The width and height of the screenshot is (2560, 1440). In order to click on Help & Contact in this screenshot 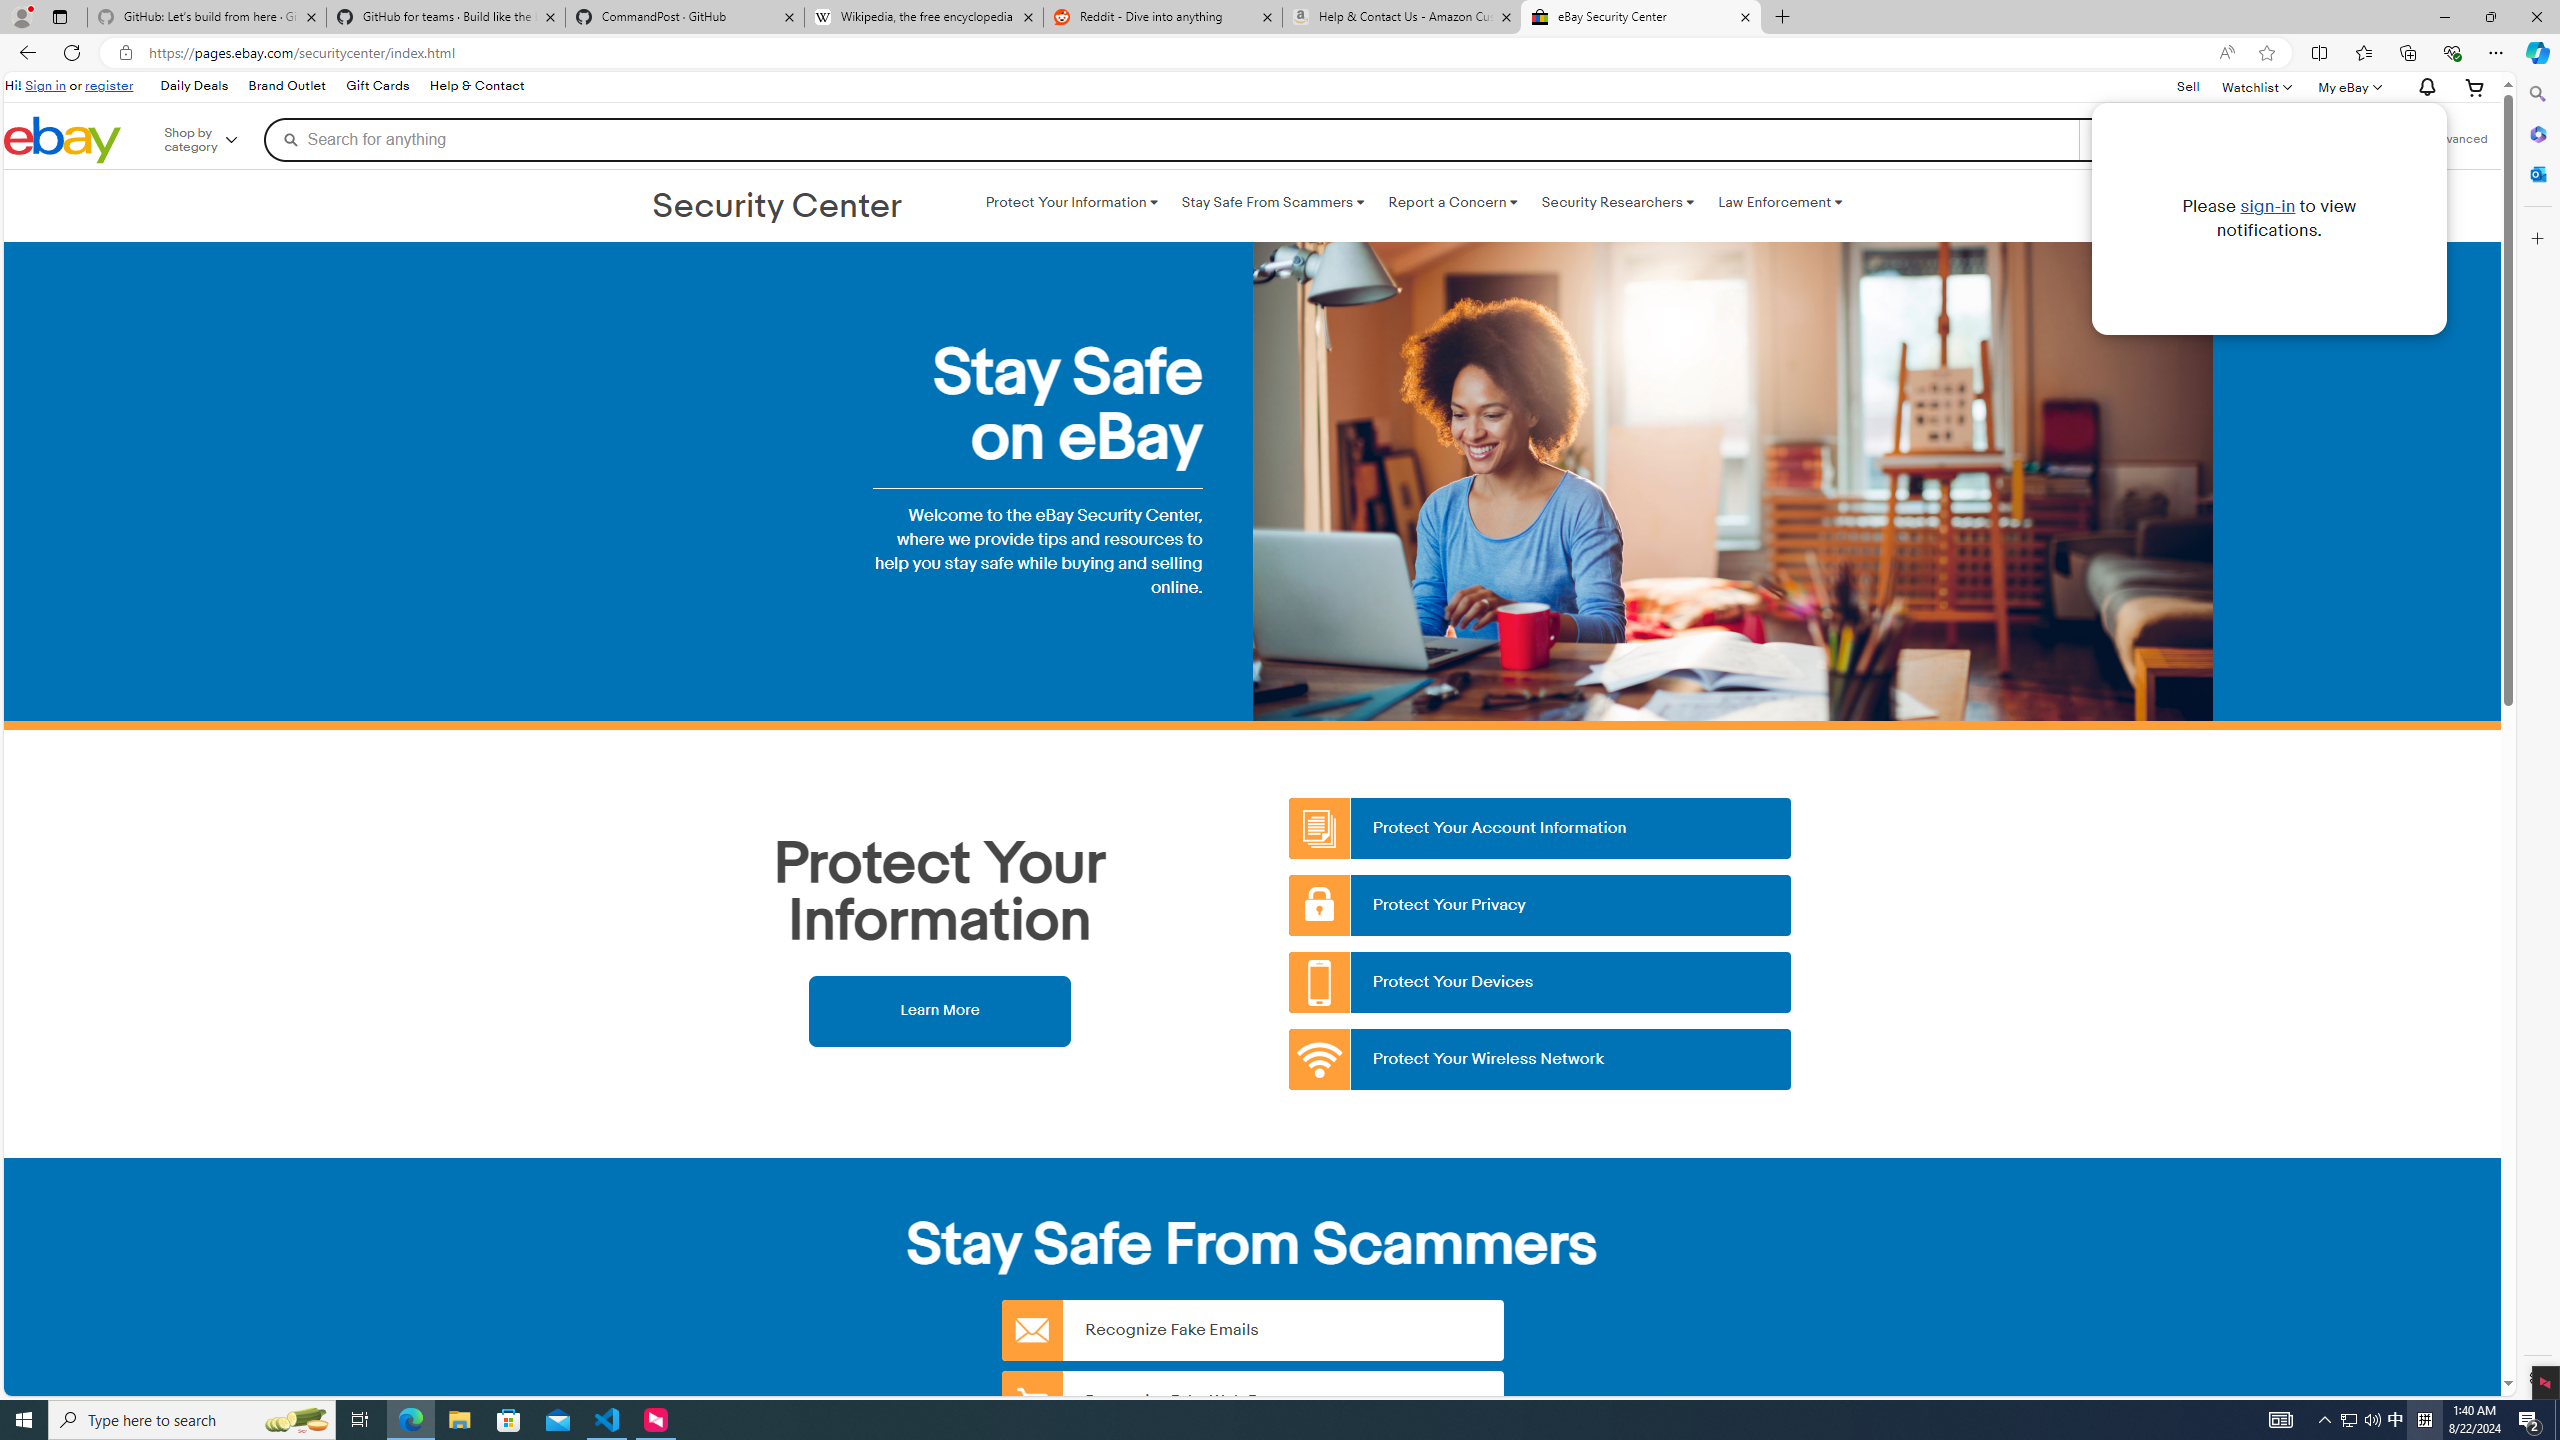, I will do `click(476, 86)`.